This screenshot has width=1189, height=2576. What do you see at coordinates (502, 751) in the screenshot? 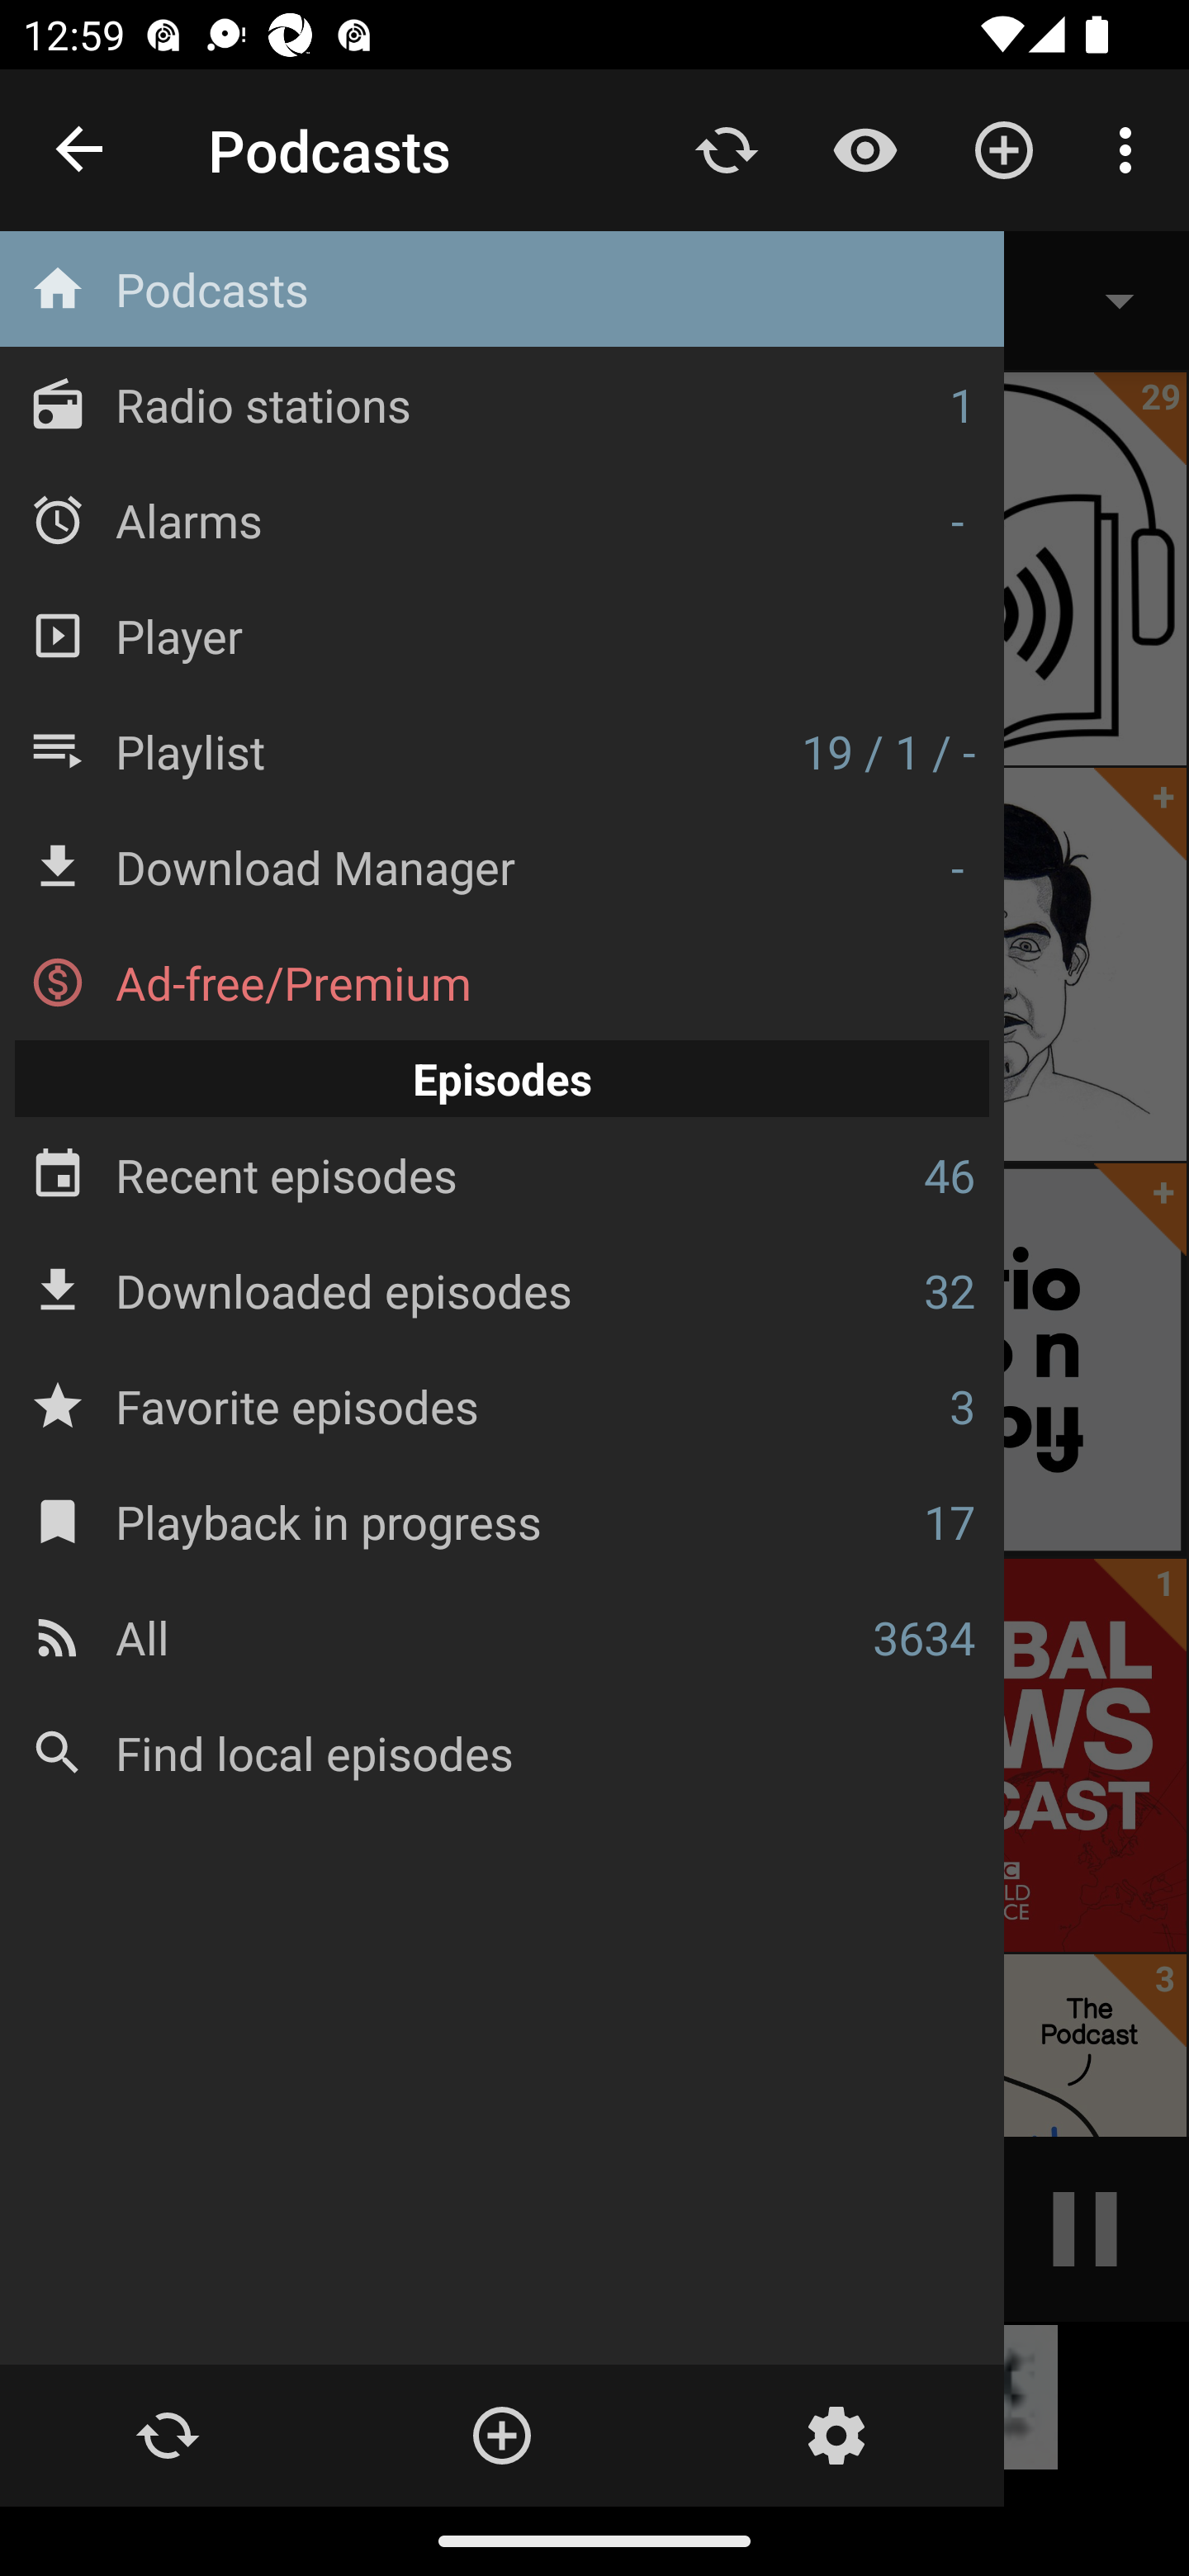
I see `Playlist 19 / 1 / -` at bounding box center [502, 751].